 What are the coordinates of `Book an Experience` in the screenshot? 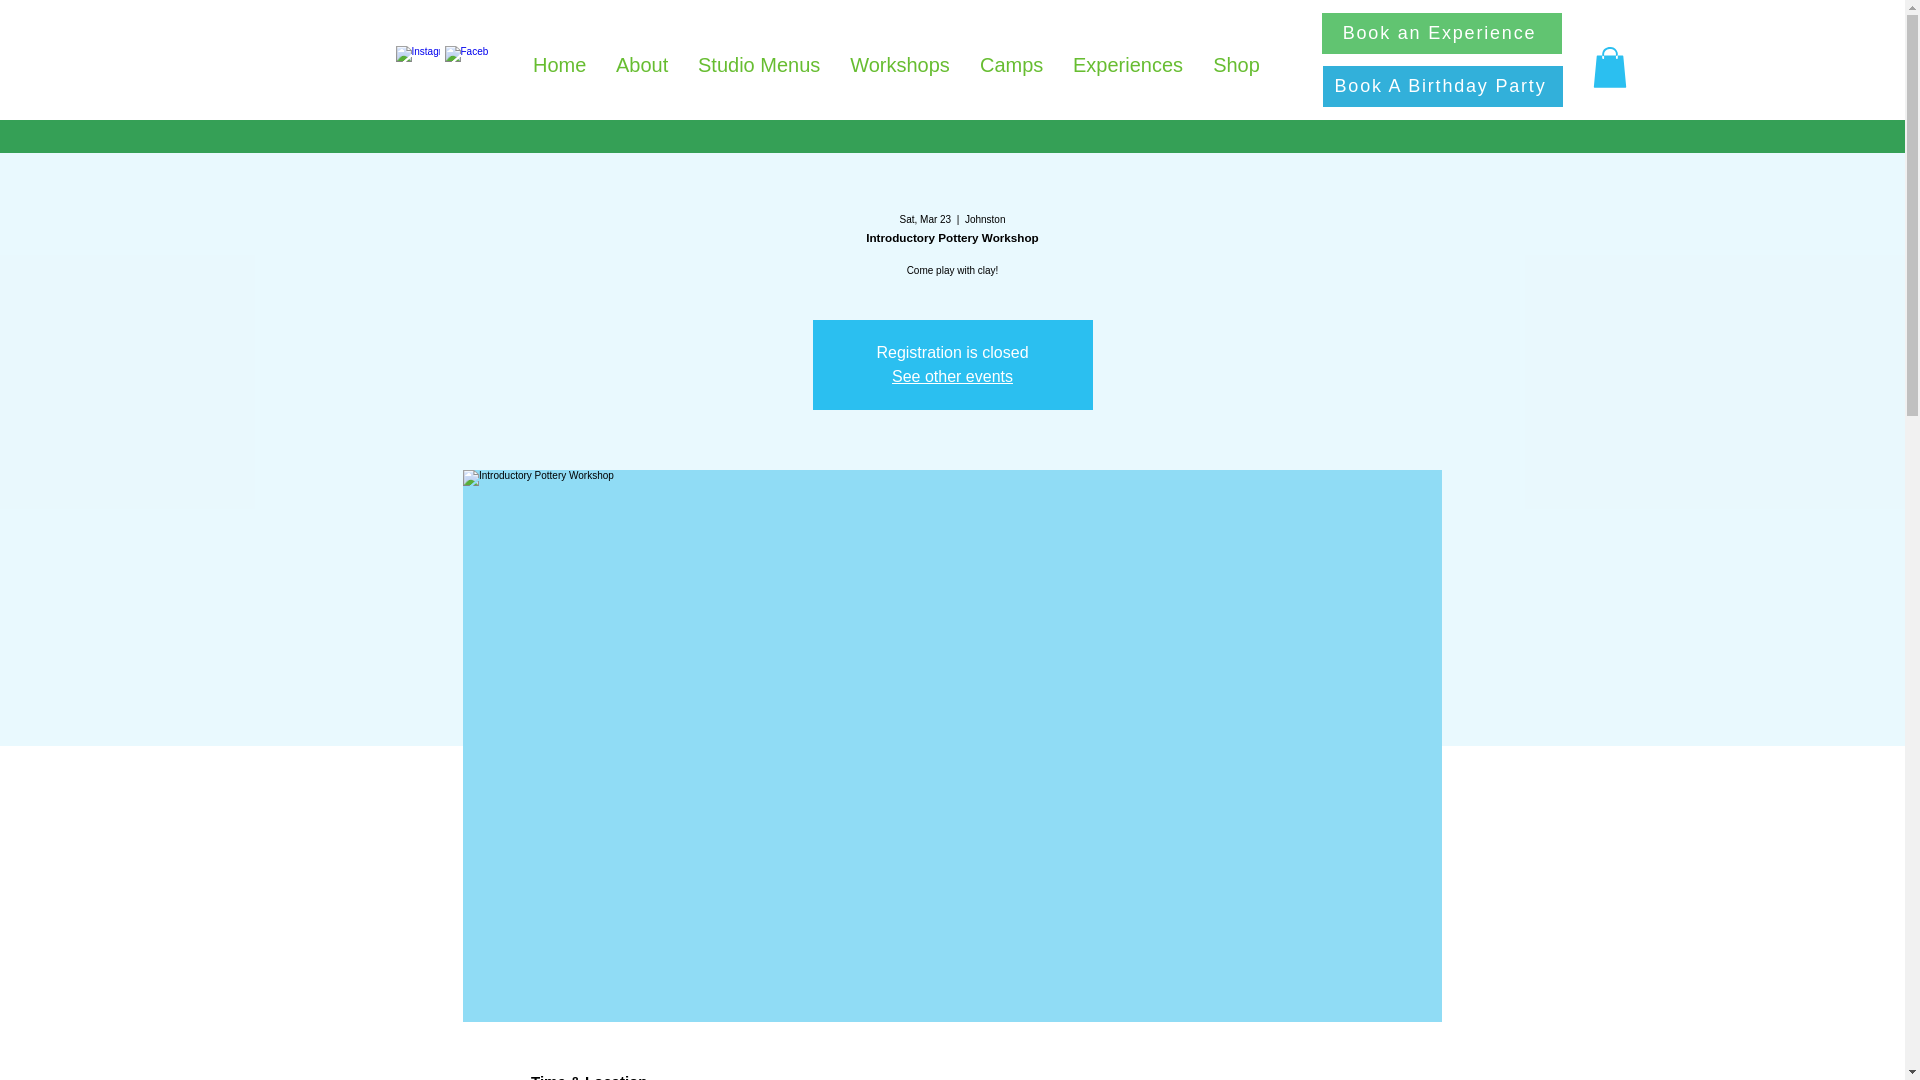 It's located at (1442, 33).